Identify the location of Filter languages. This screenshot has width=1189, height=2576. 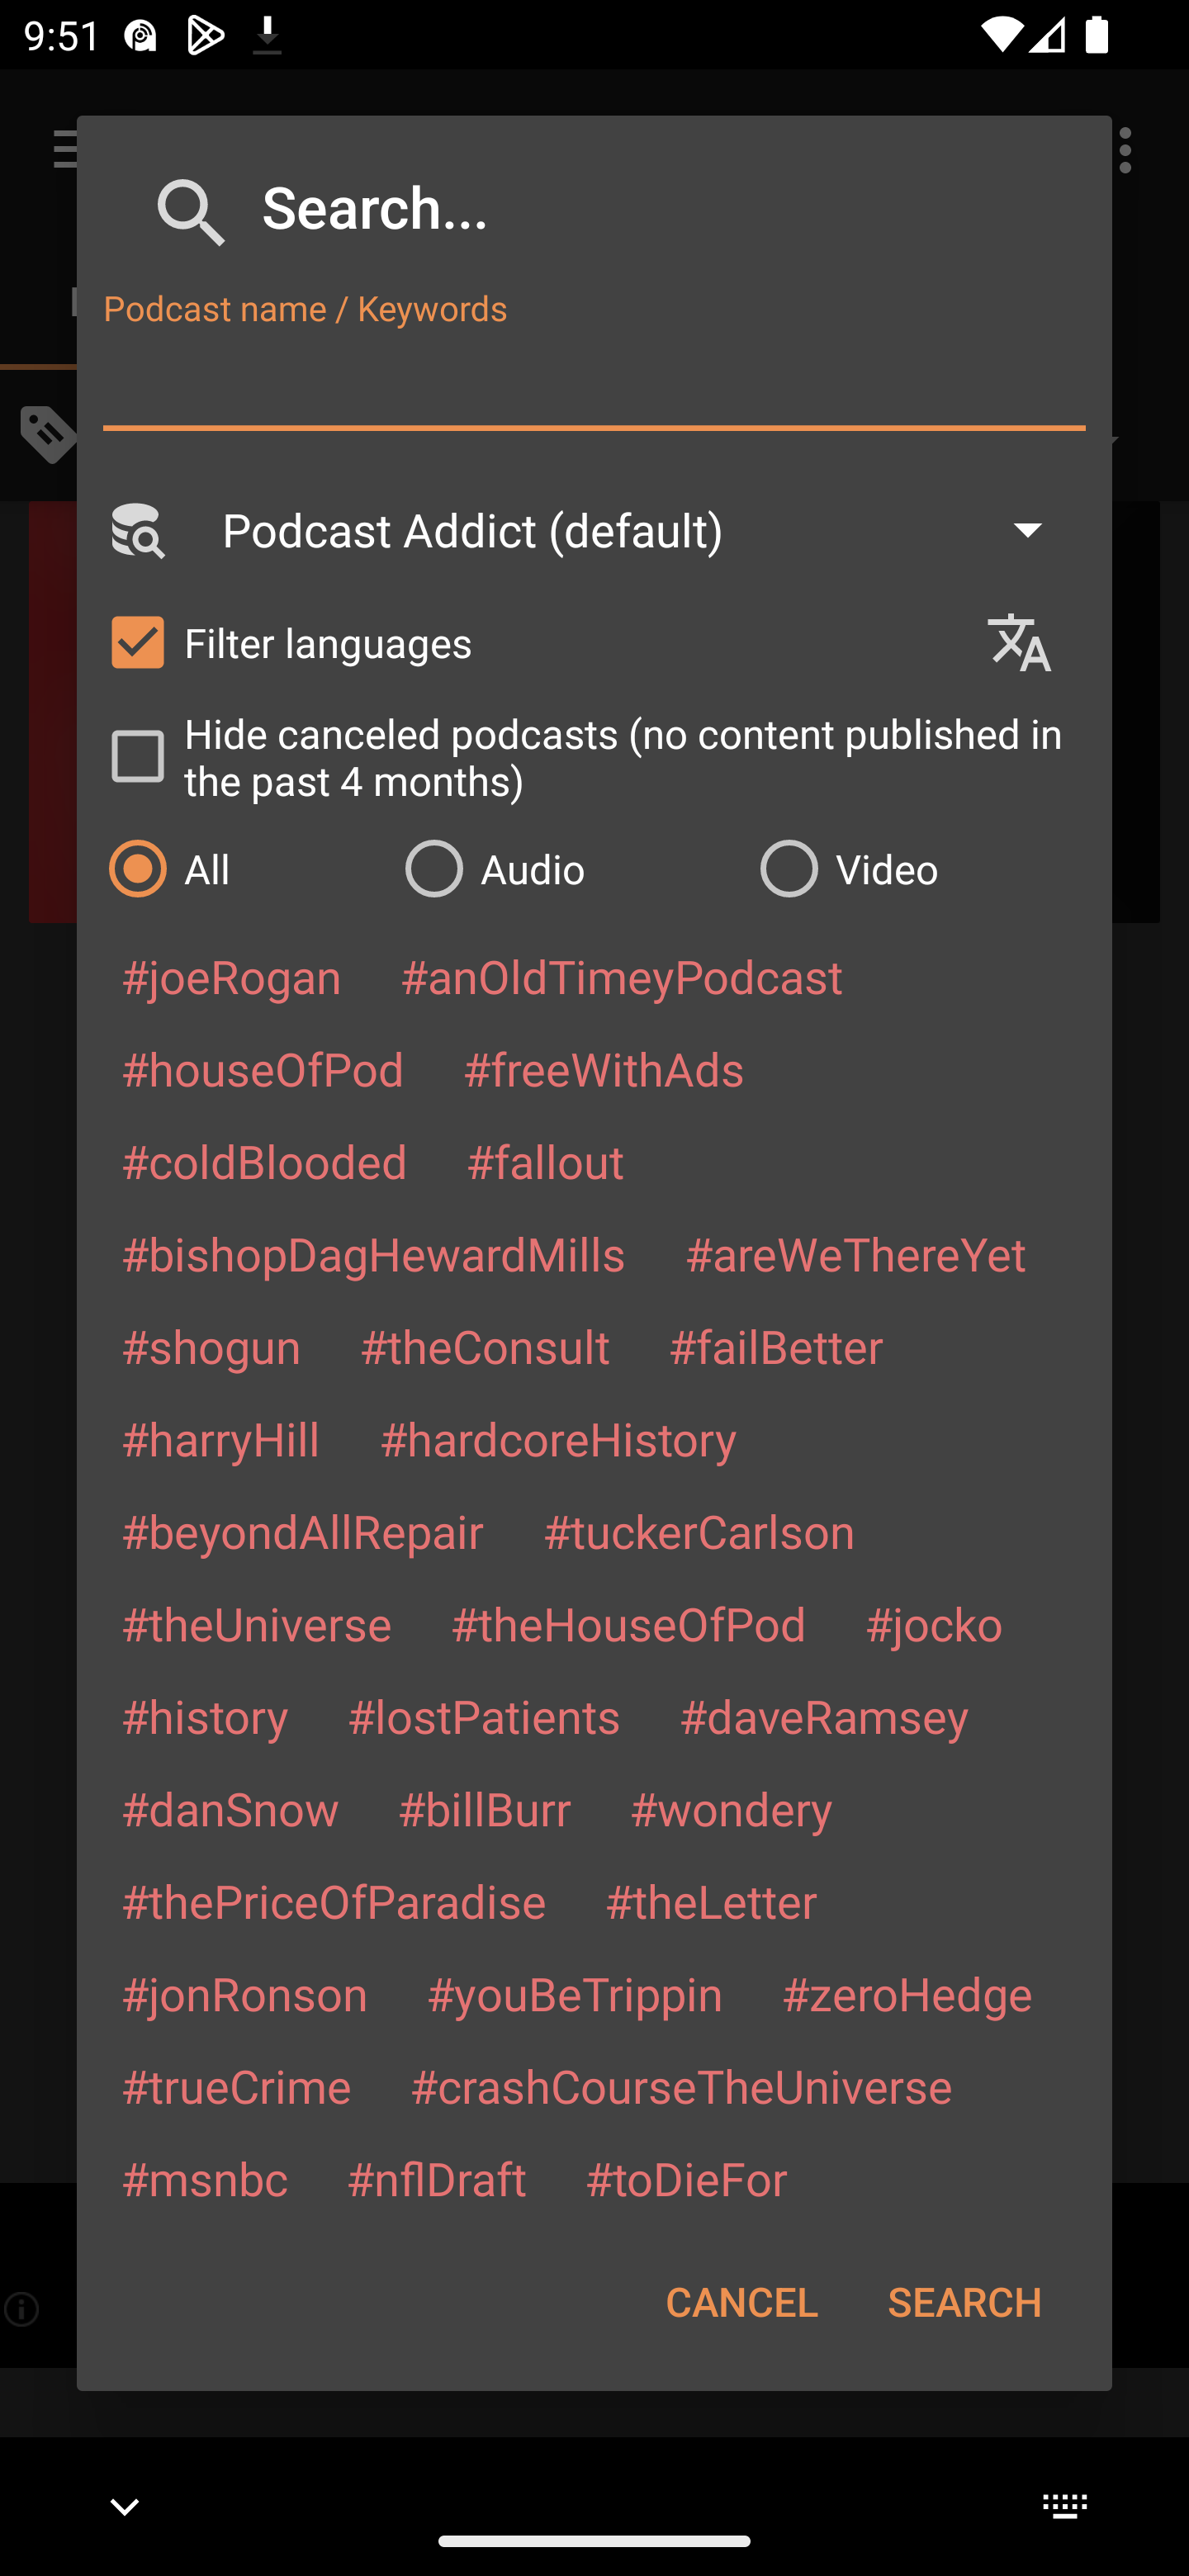
(530, 641).